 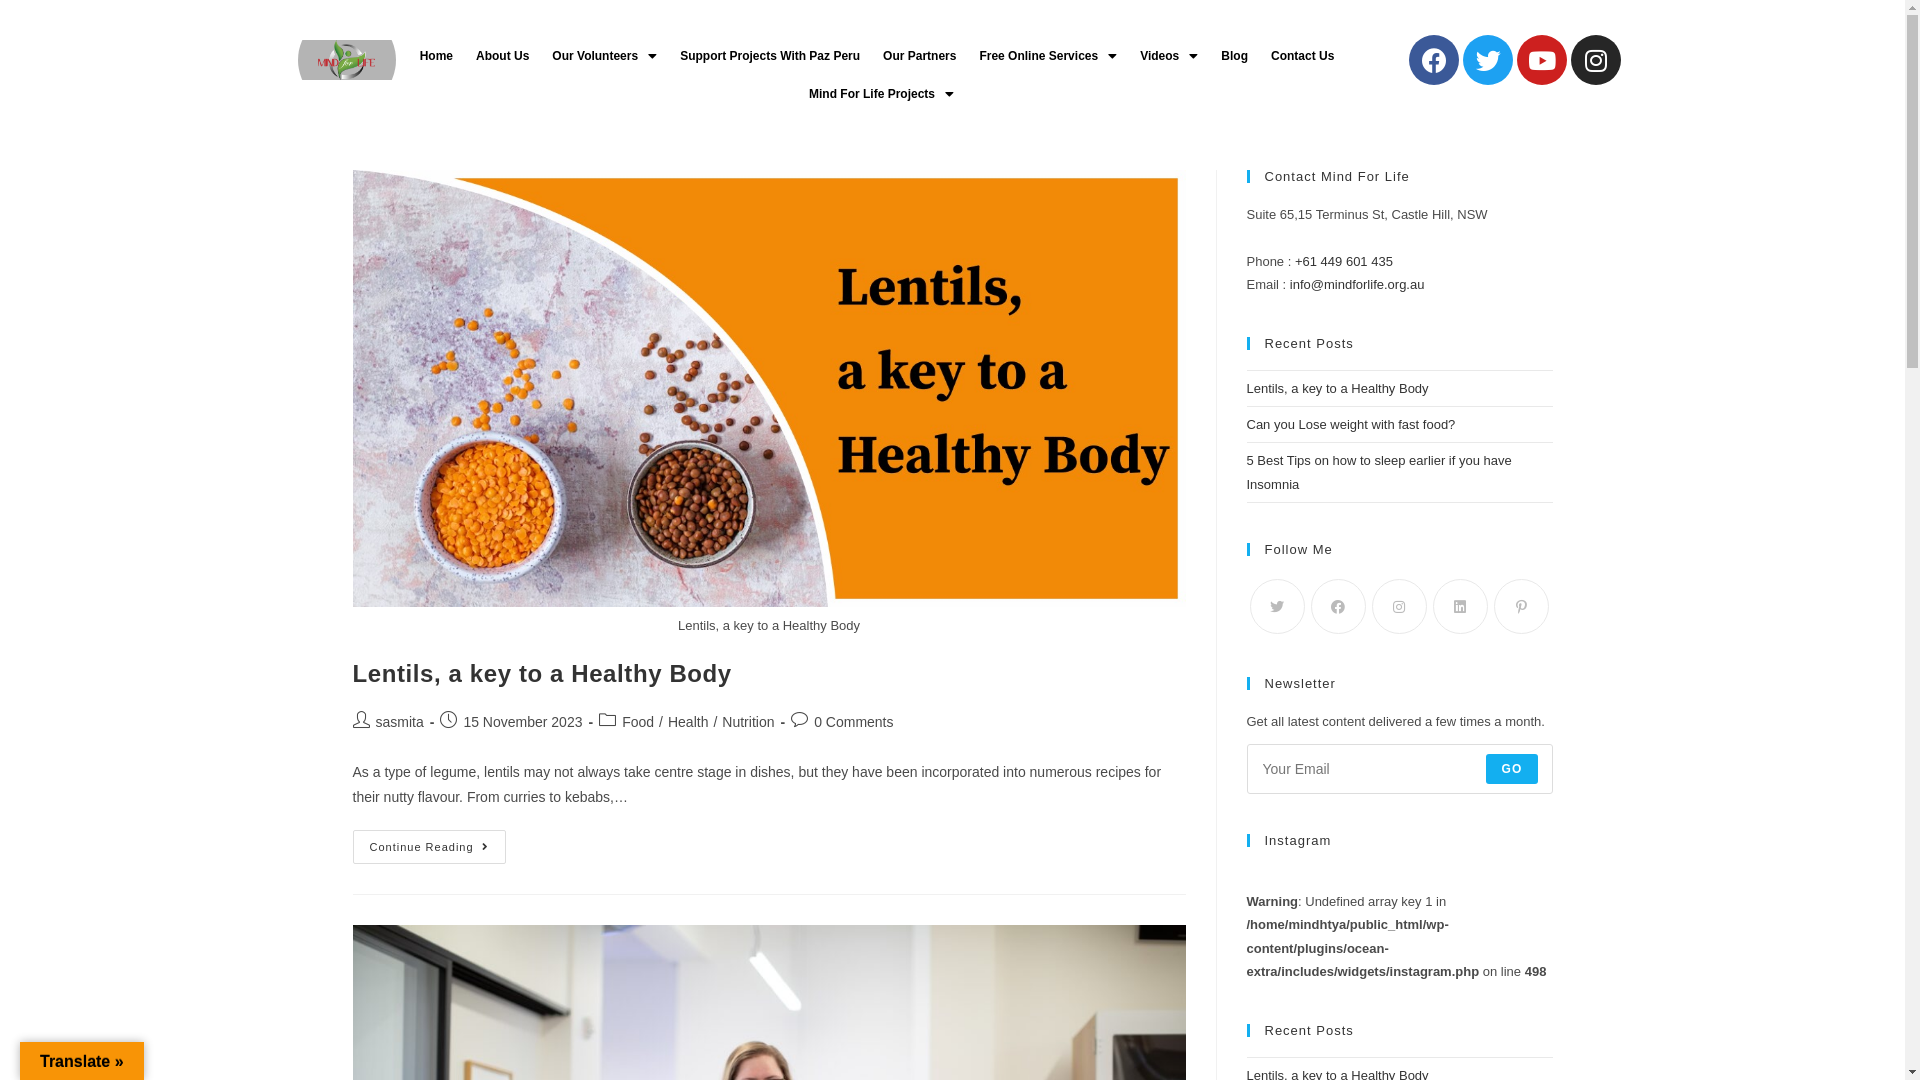 What do you see at coordinates (502, 56) in the screenshot?
I see `About Us` at bounding box center [502, 56].